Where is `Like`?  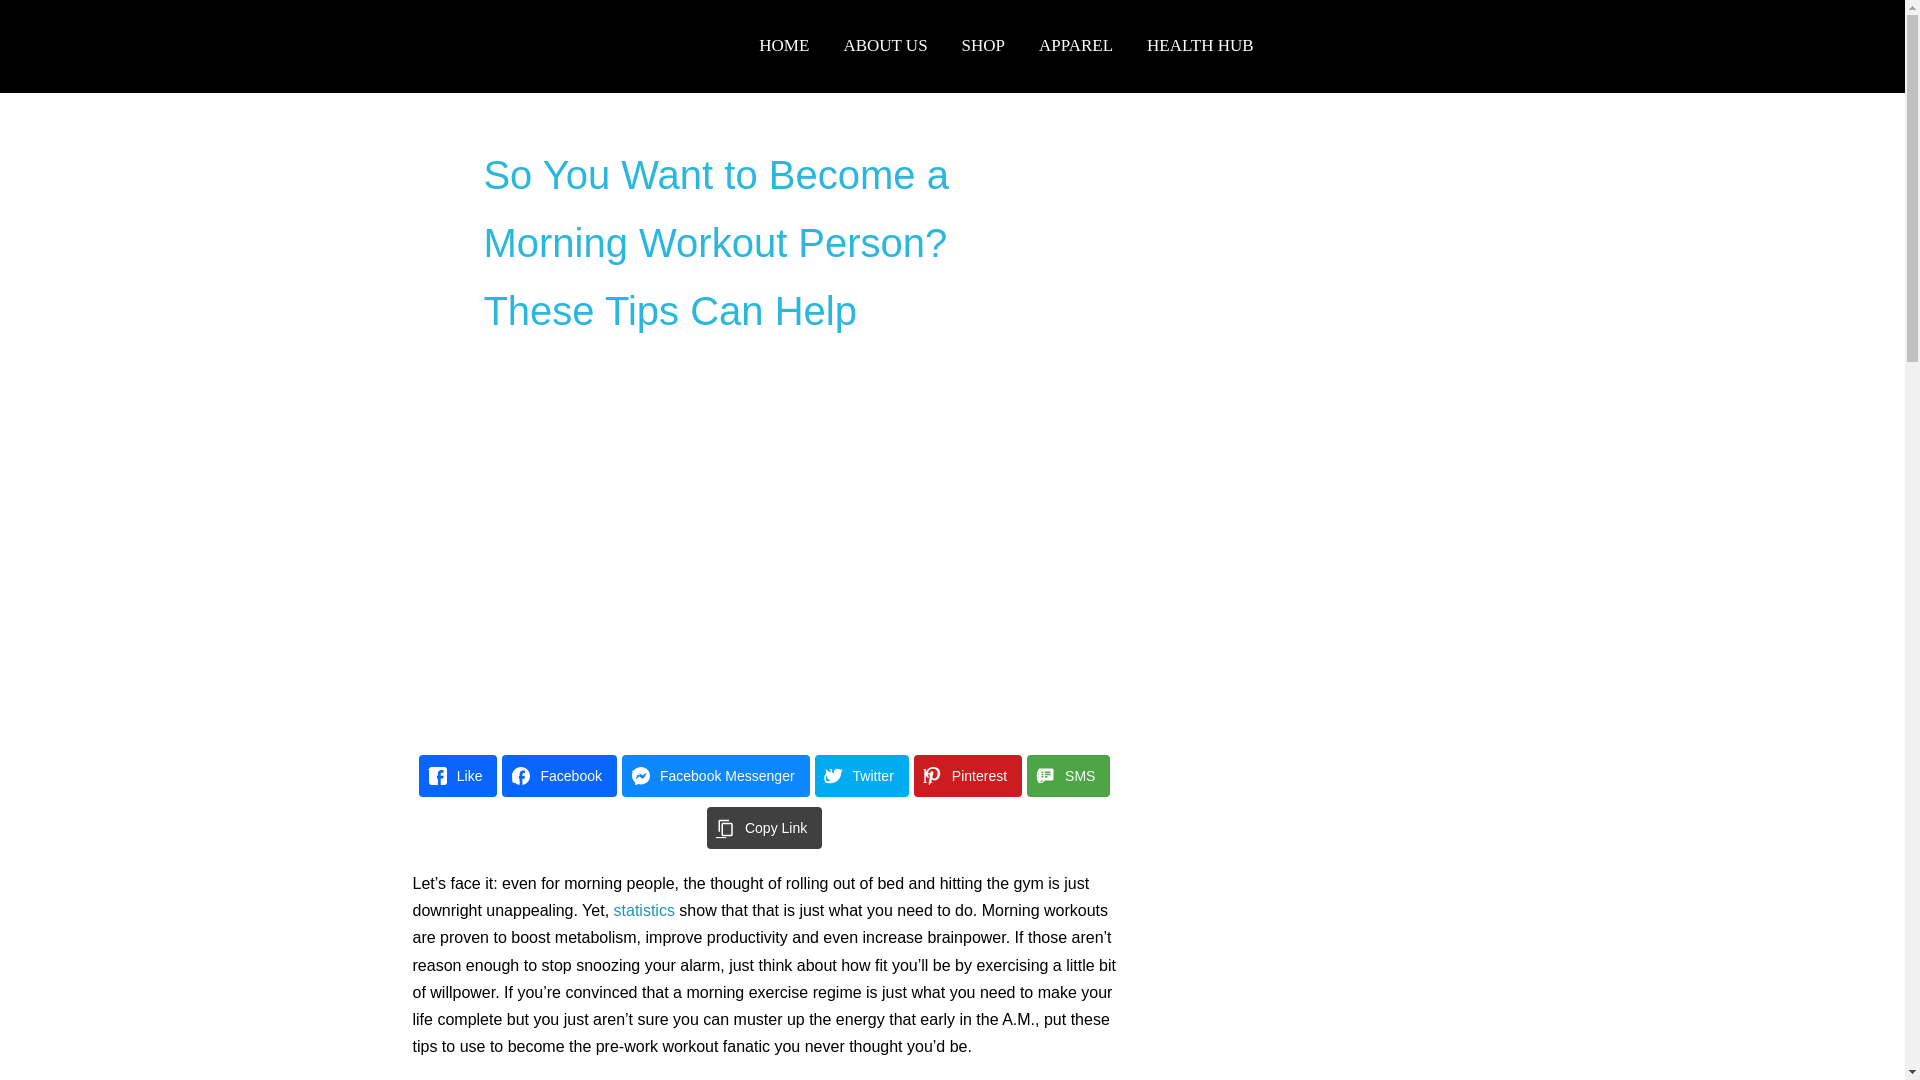 Like is located at coordinates (458, 776).